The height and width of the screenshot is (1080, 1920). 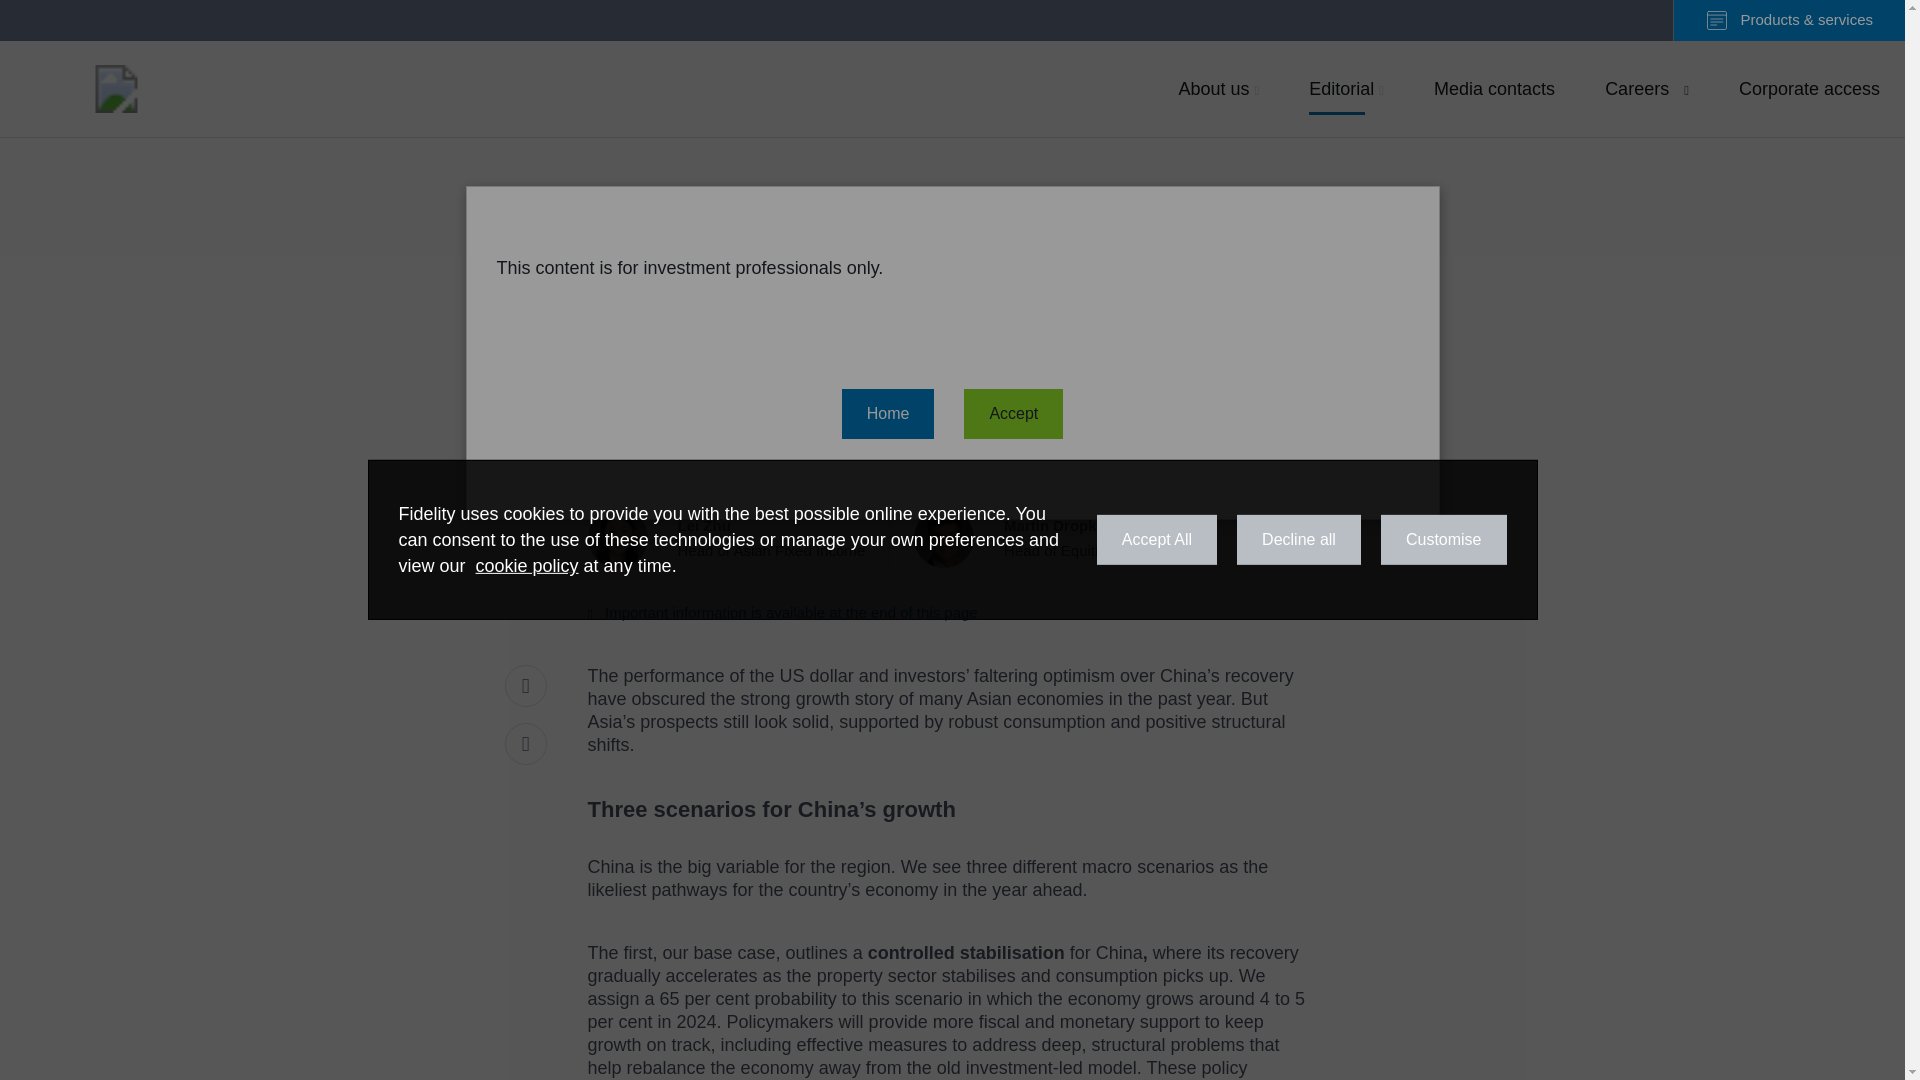 I want to click on Careers, so click(x=116, y=88).